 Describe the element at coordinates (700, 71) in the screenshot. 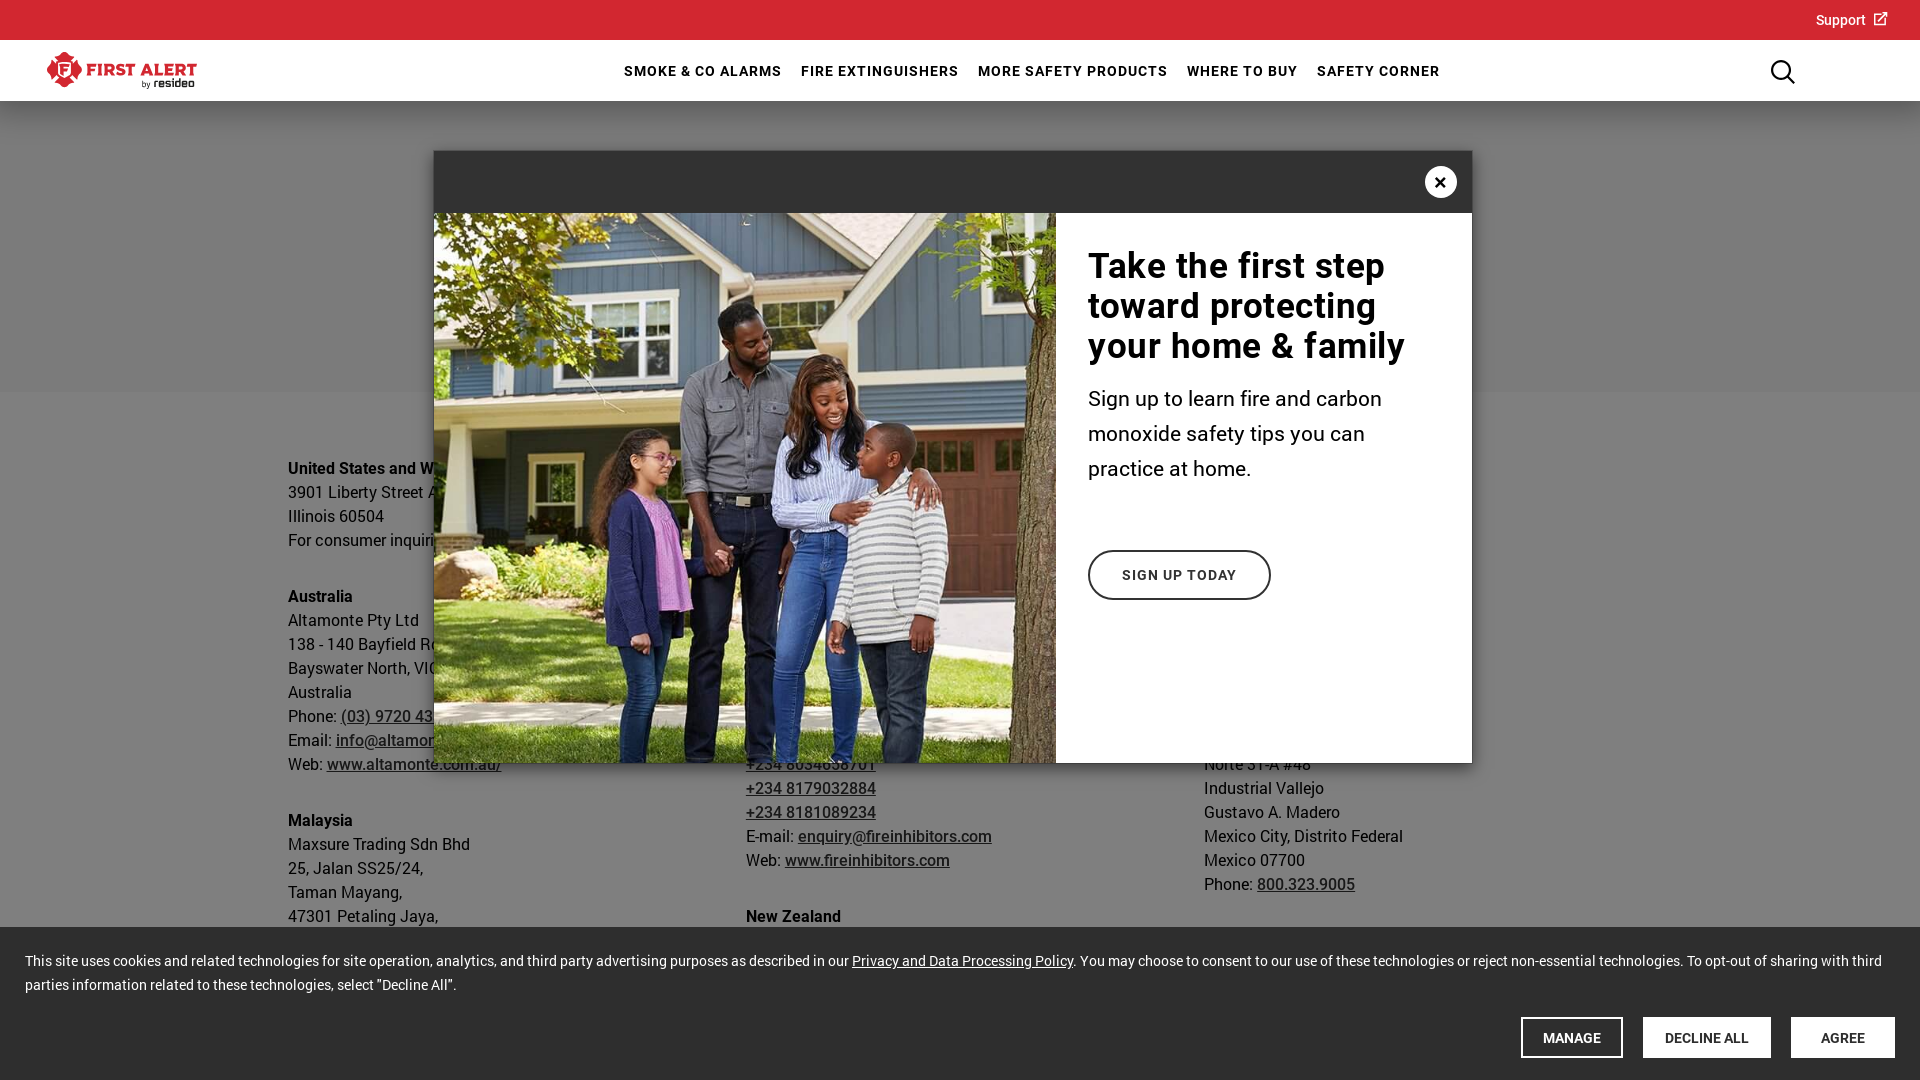

I see `SMOKE & CO ALARMS` at that location.